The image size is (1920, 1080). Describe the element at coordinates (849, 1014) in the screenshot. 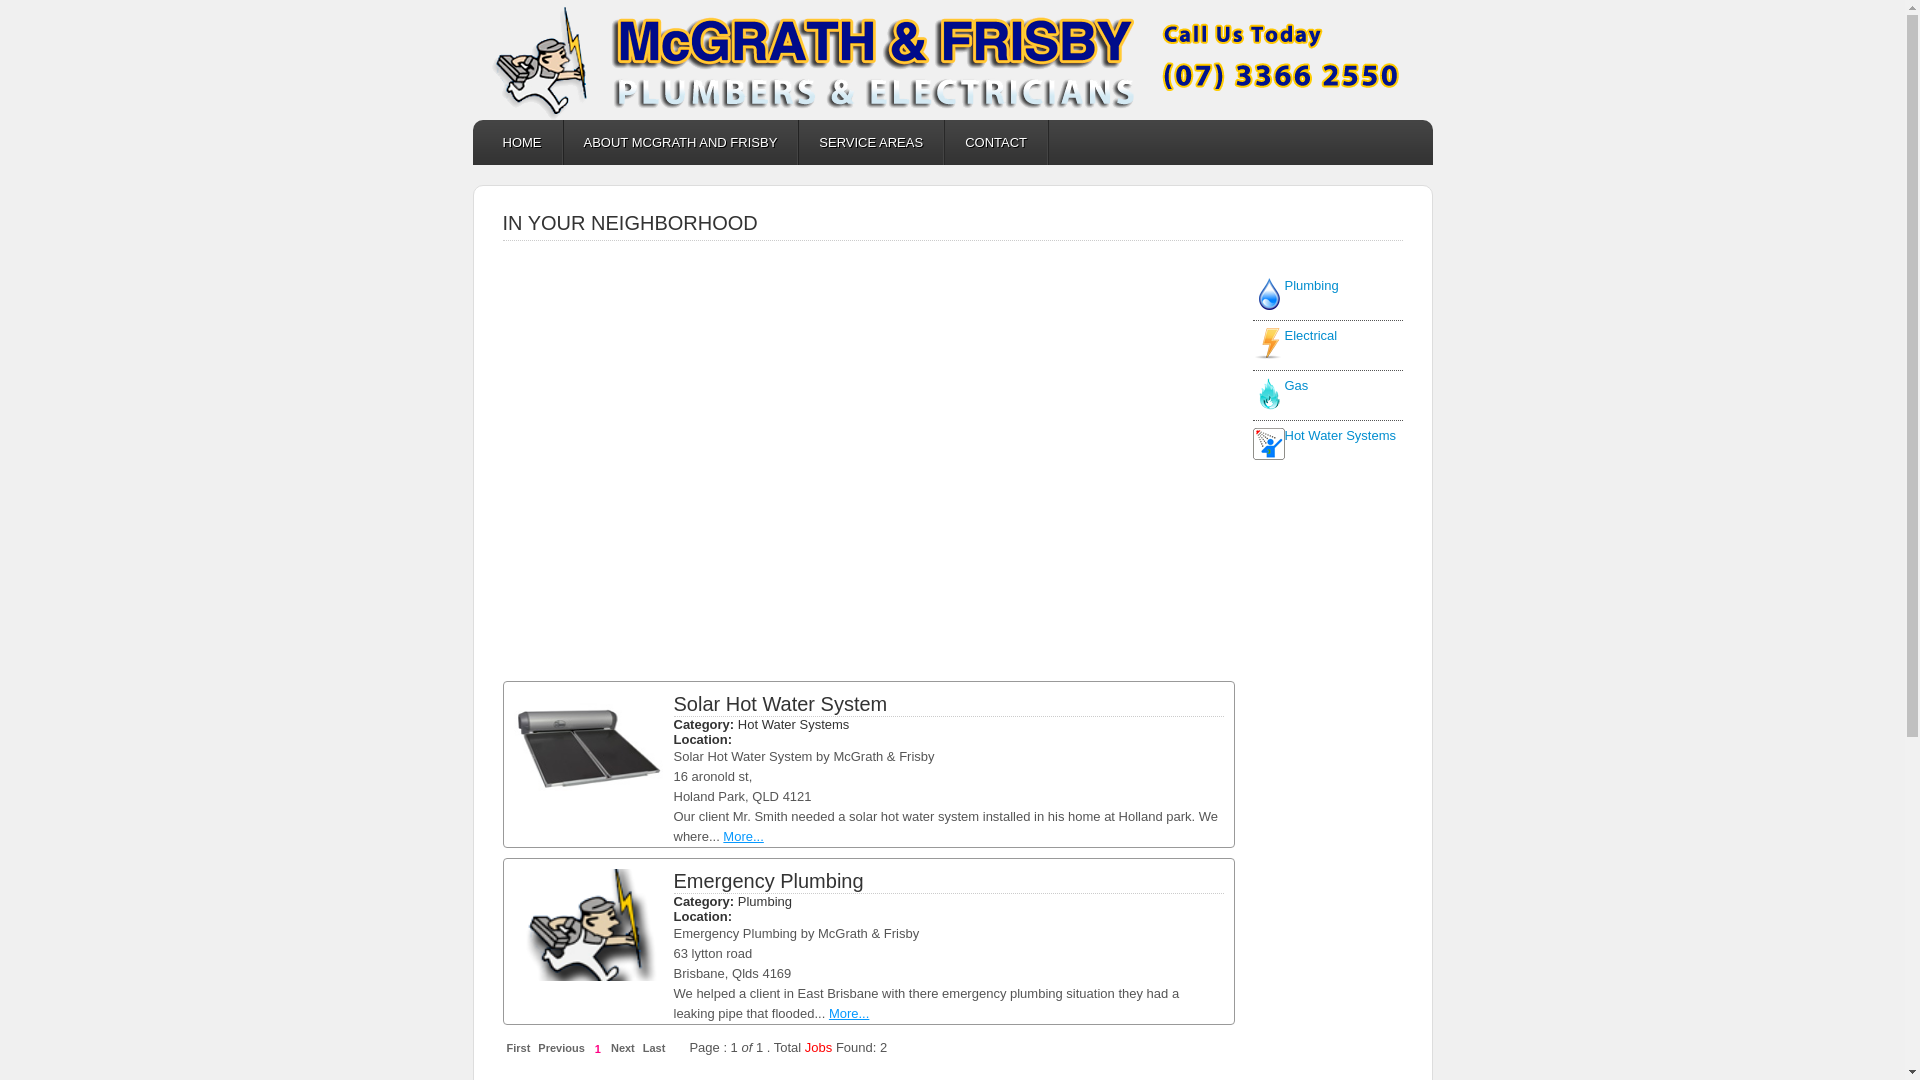

I see `More...` at that location.